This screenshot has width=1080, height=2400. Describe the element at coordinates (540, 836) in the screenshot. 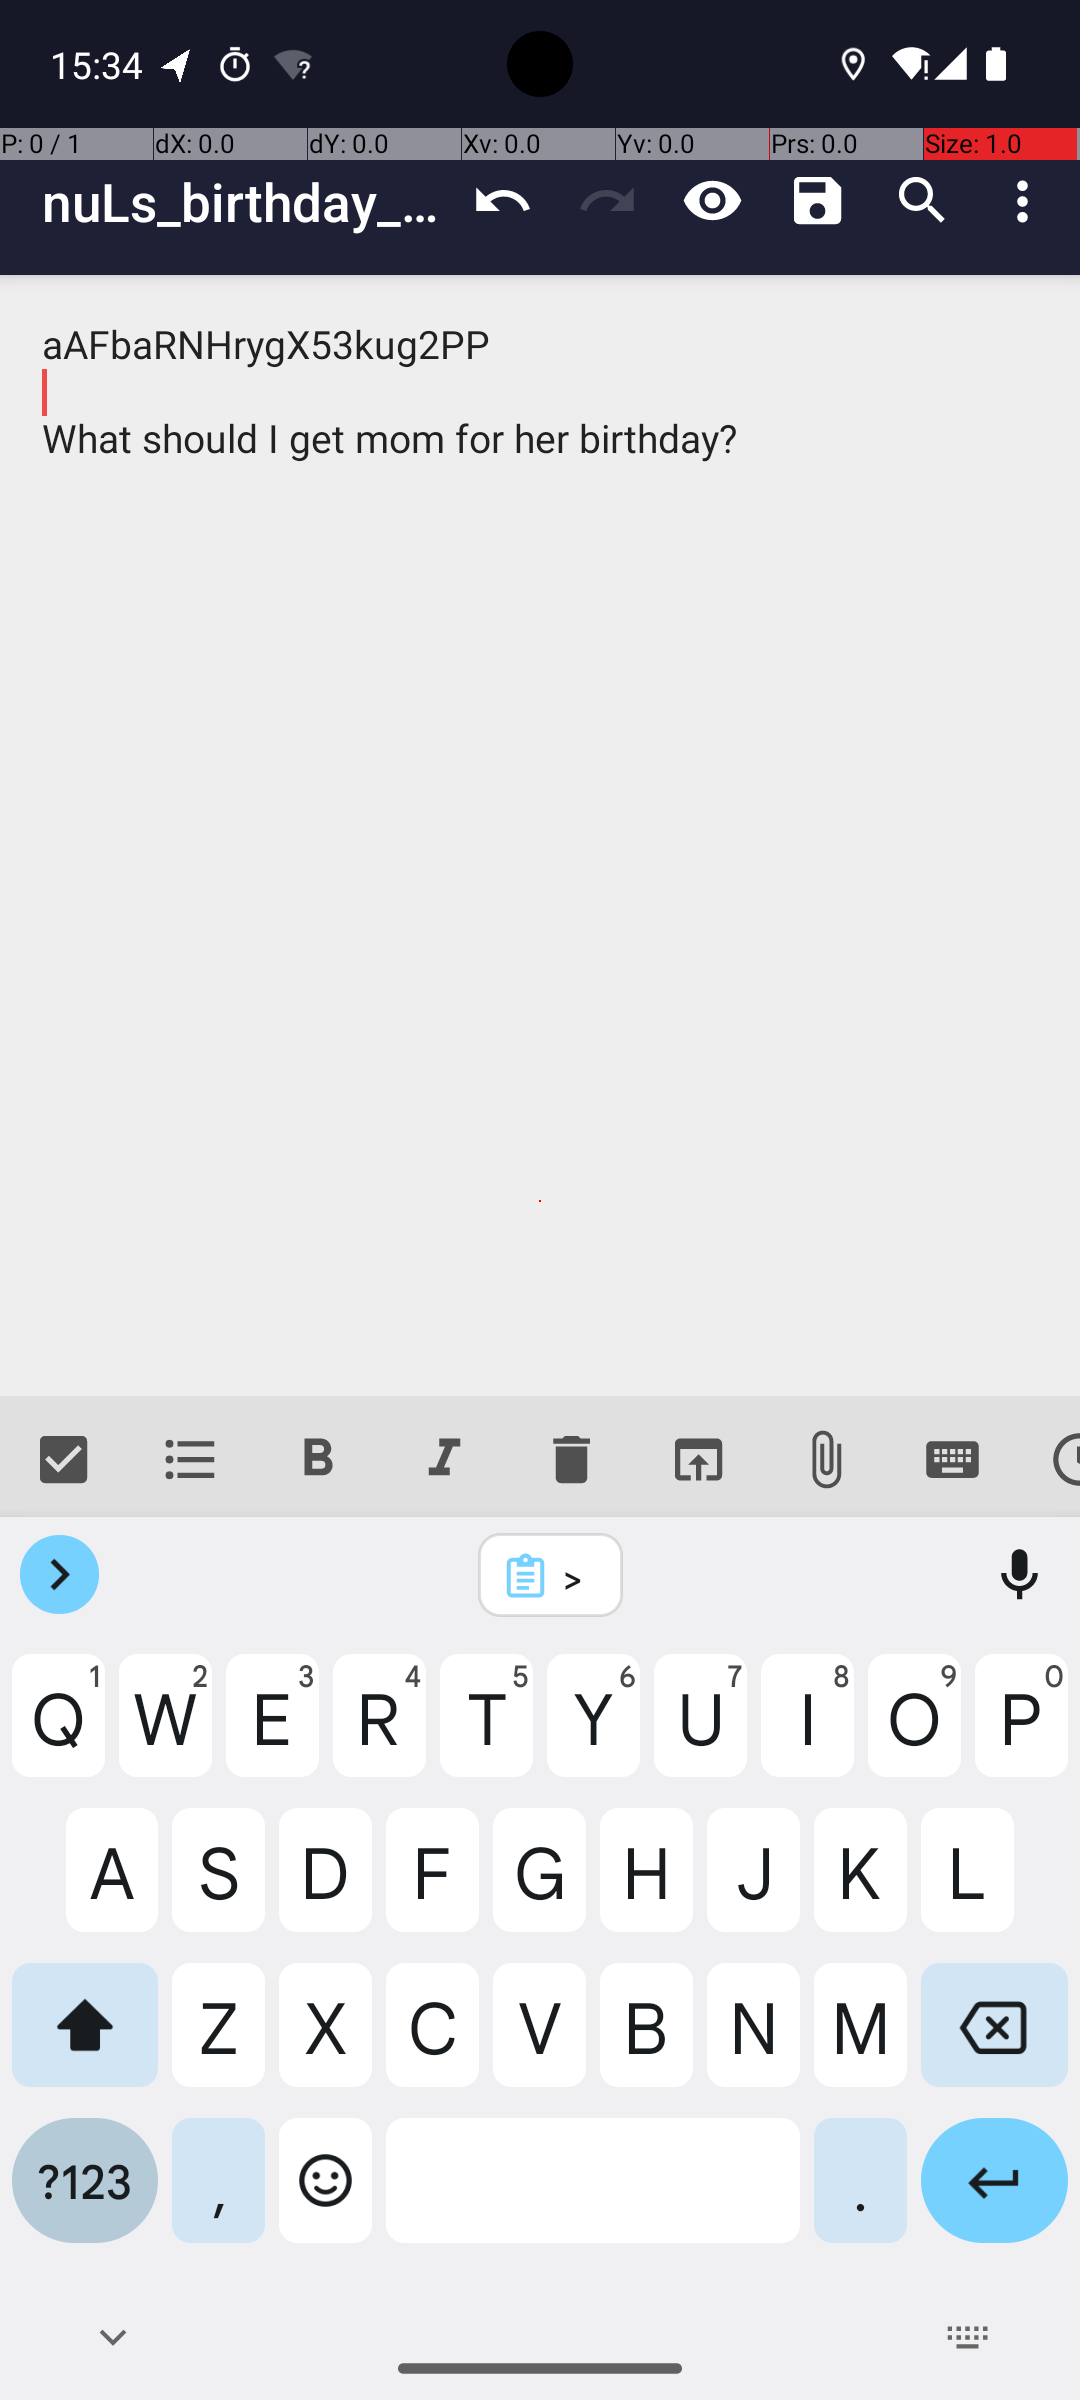

I see `aAFbaRNHrygX53kug2PP

What should I get mom for her birthday?` at that location.